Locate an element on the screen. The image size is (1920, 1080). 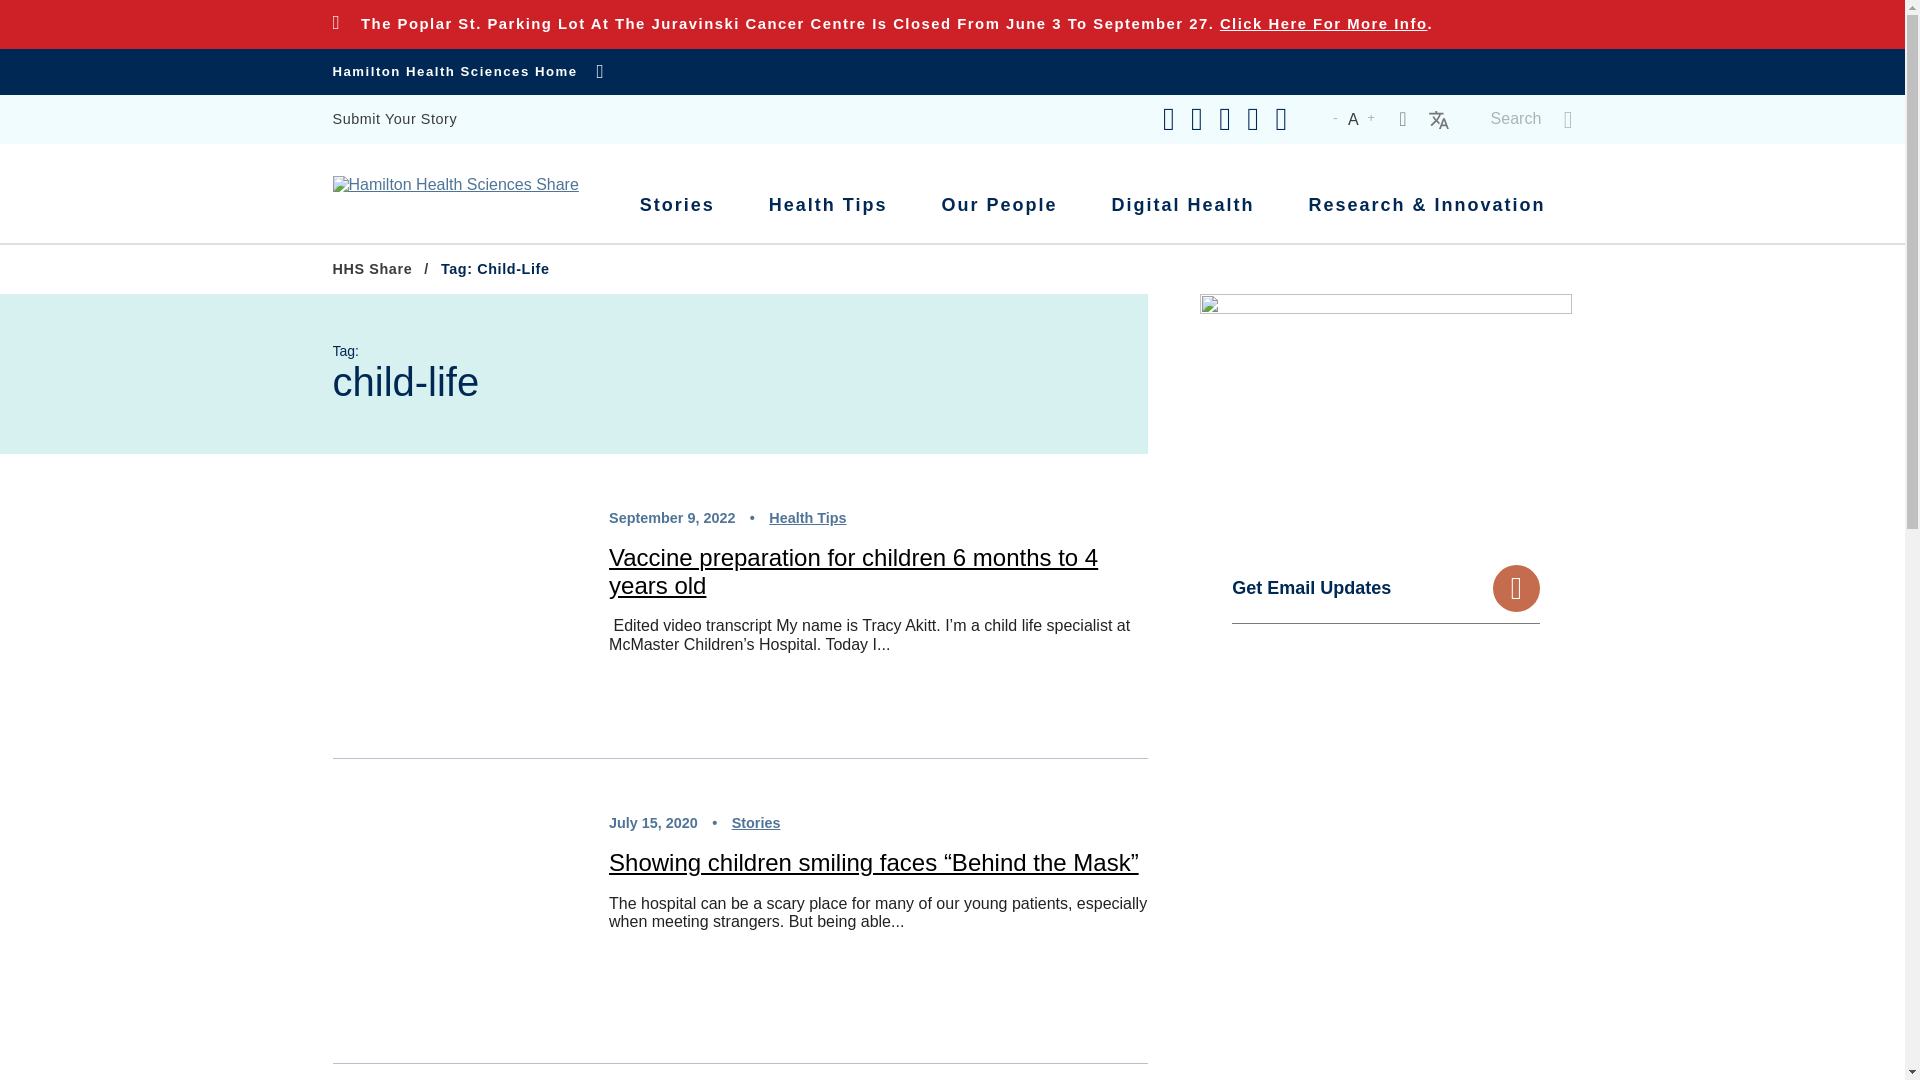
Translate is located at coordinates (1438, 118).